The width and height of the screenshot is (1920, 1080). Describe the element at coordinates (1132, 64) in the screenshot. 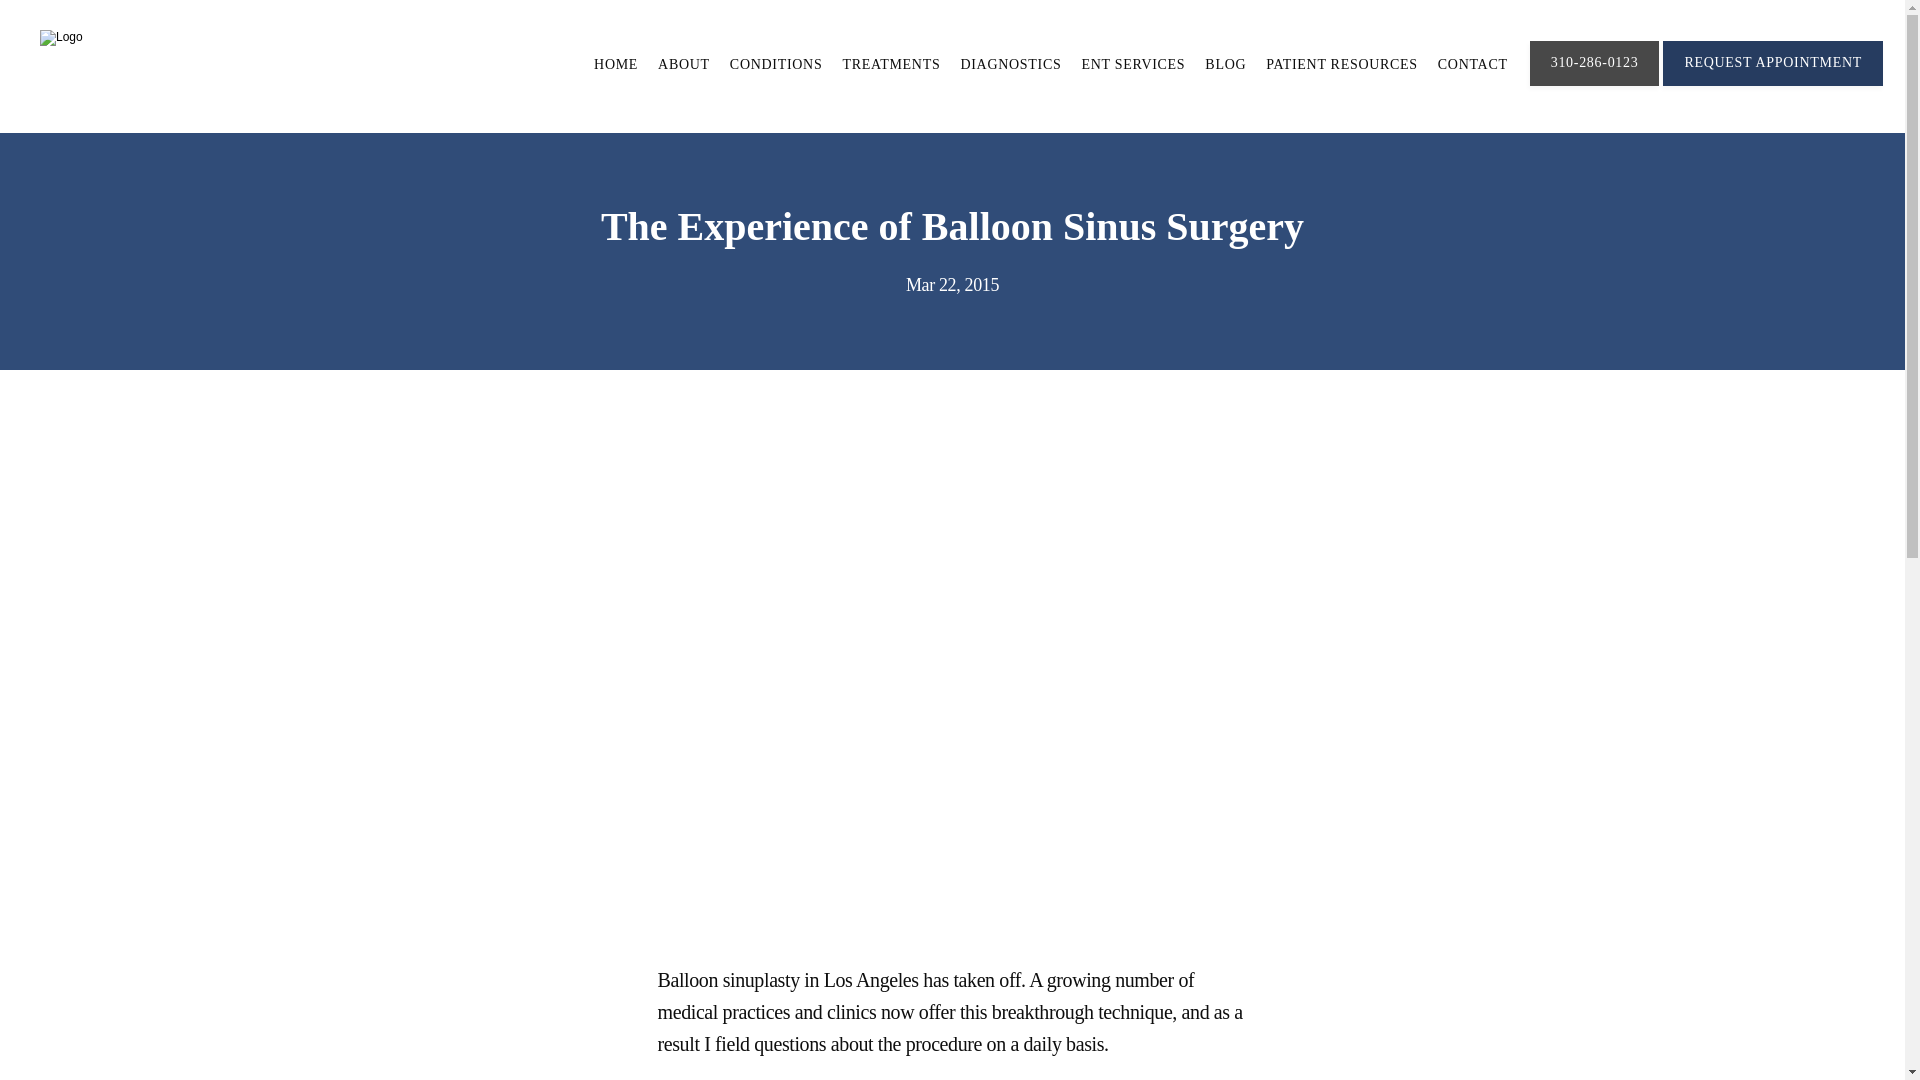

I see `ENT SERVICES` at that location.